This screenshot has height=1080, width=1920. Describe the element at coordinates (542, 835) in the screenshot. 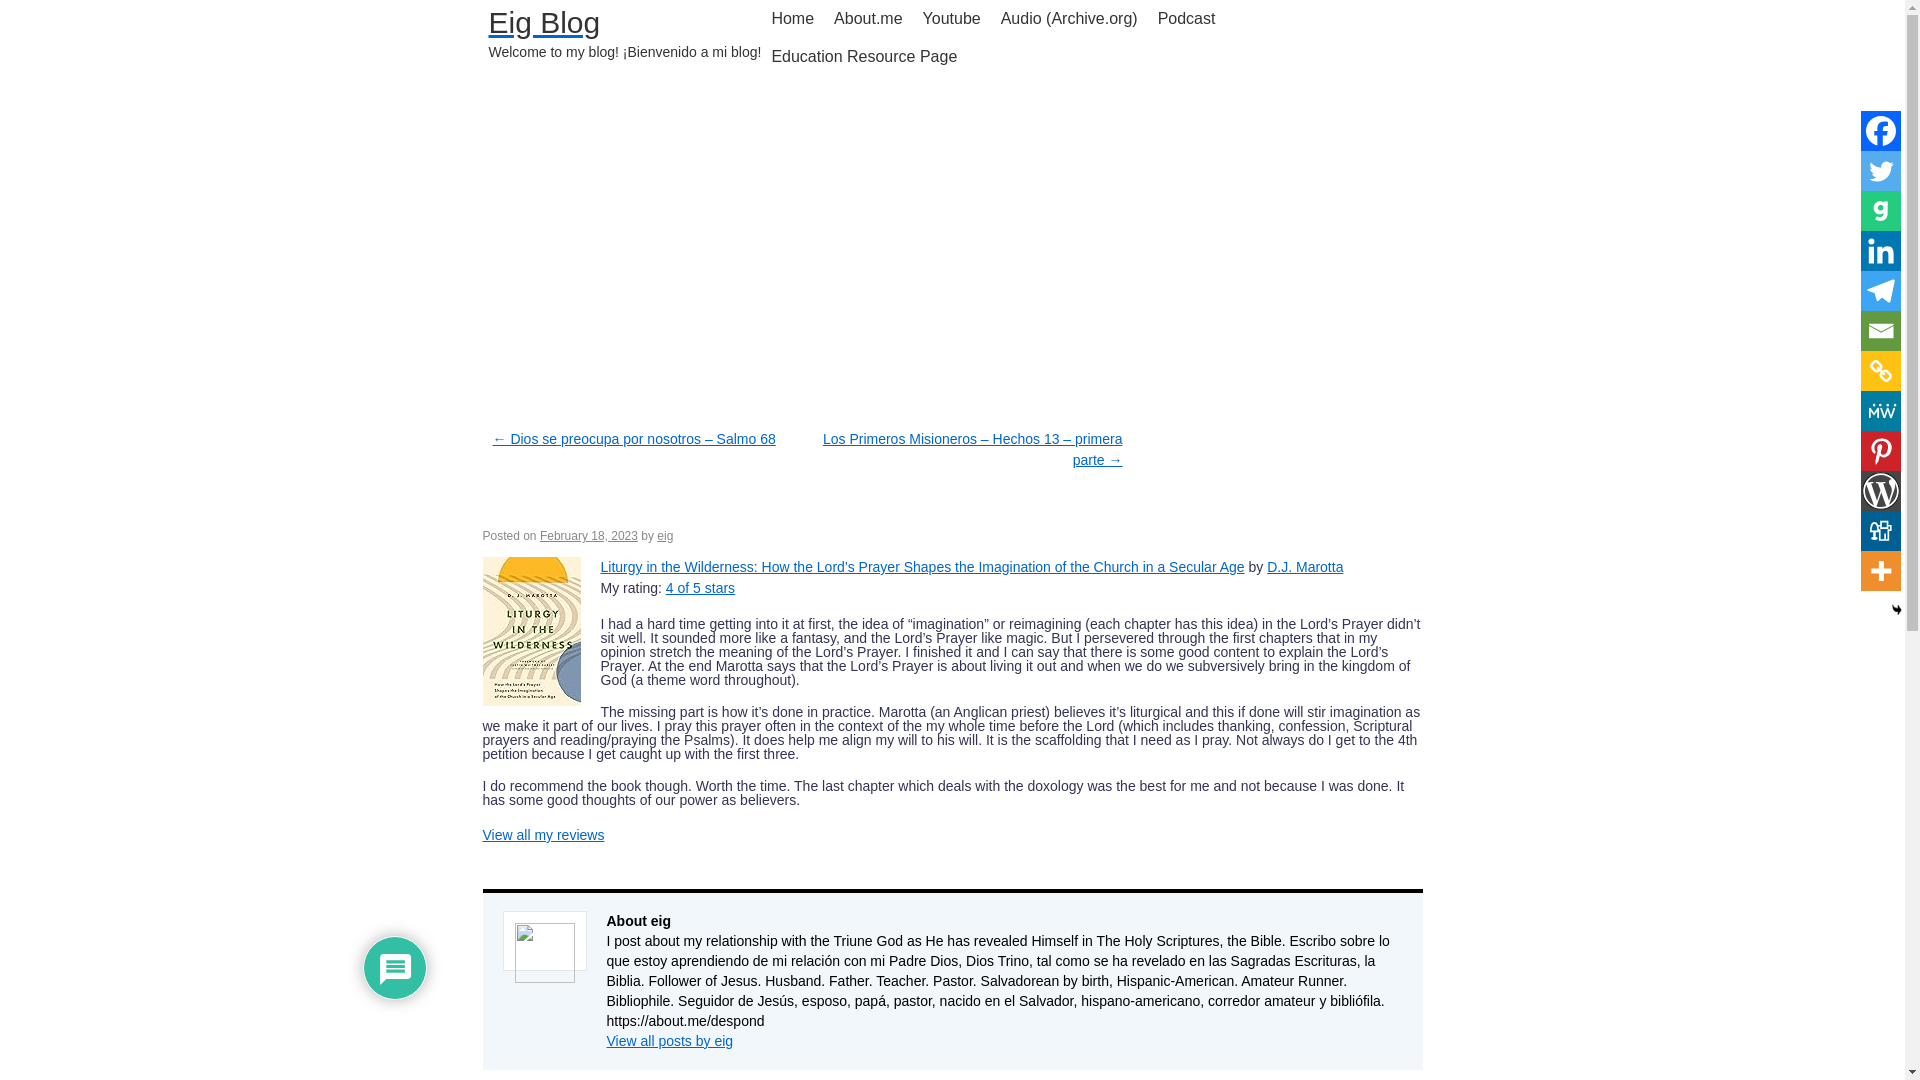

I see `View all my reviews` at that location.